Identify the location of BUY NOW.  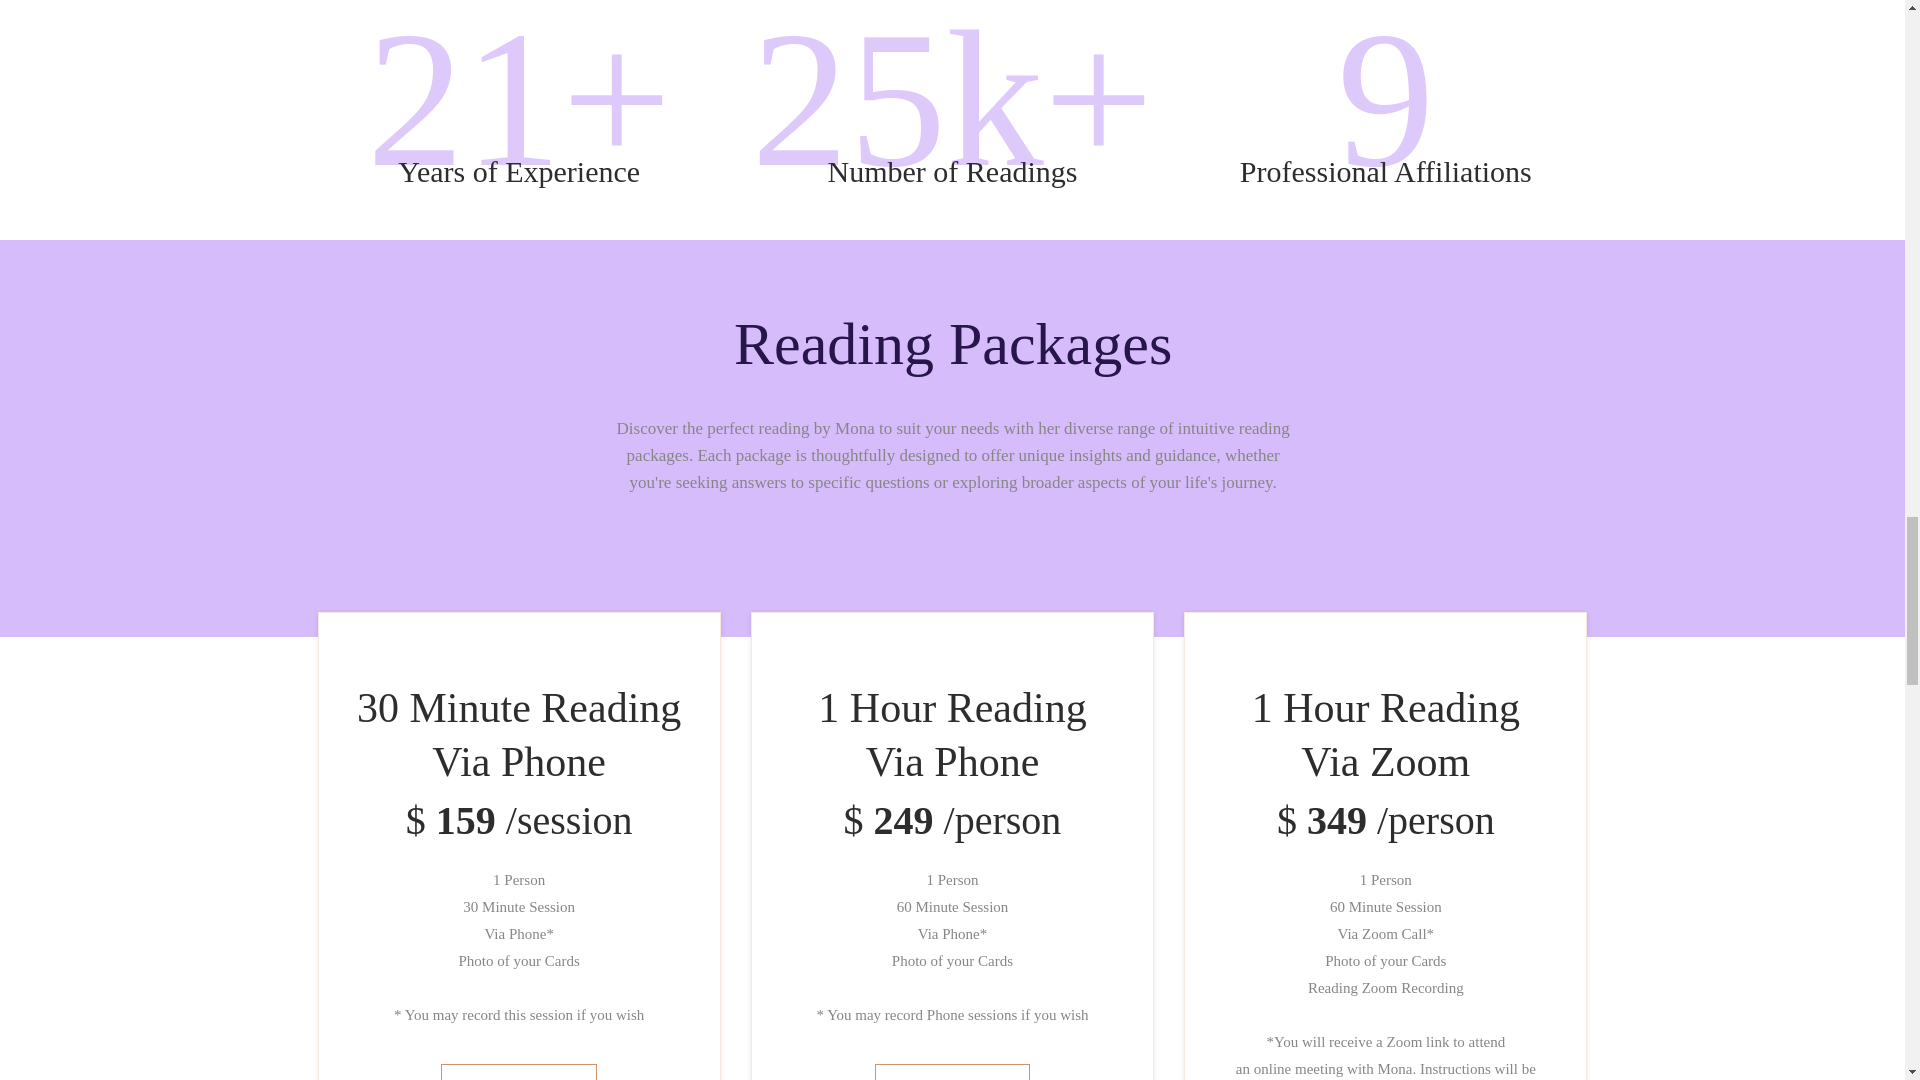
(519, 1072).